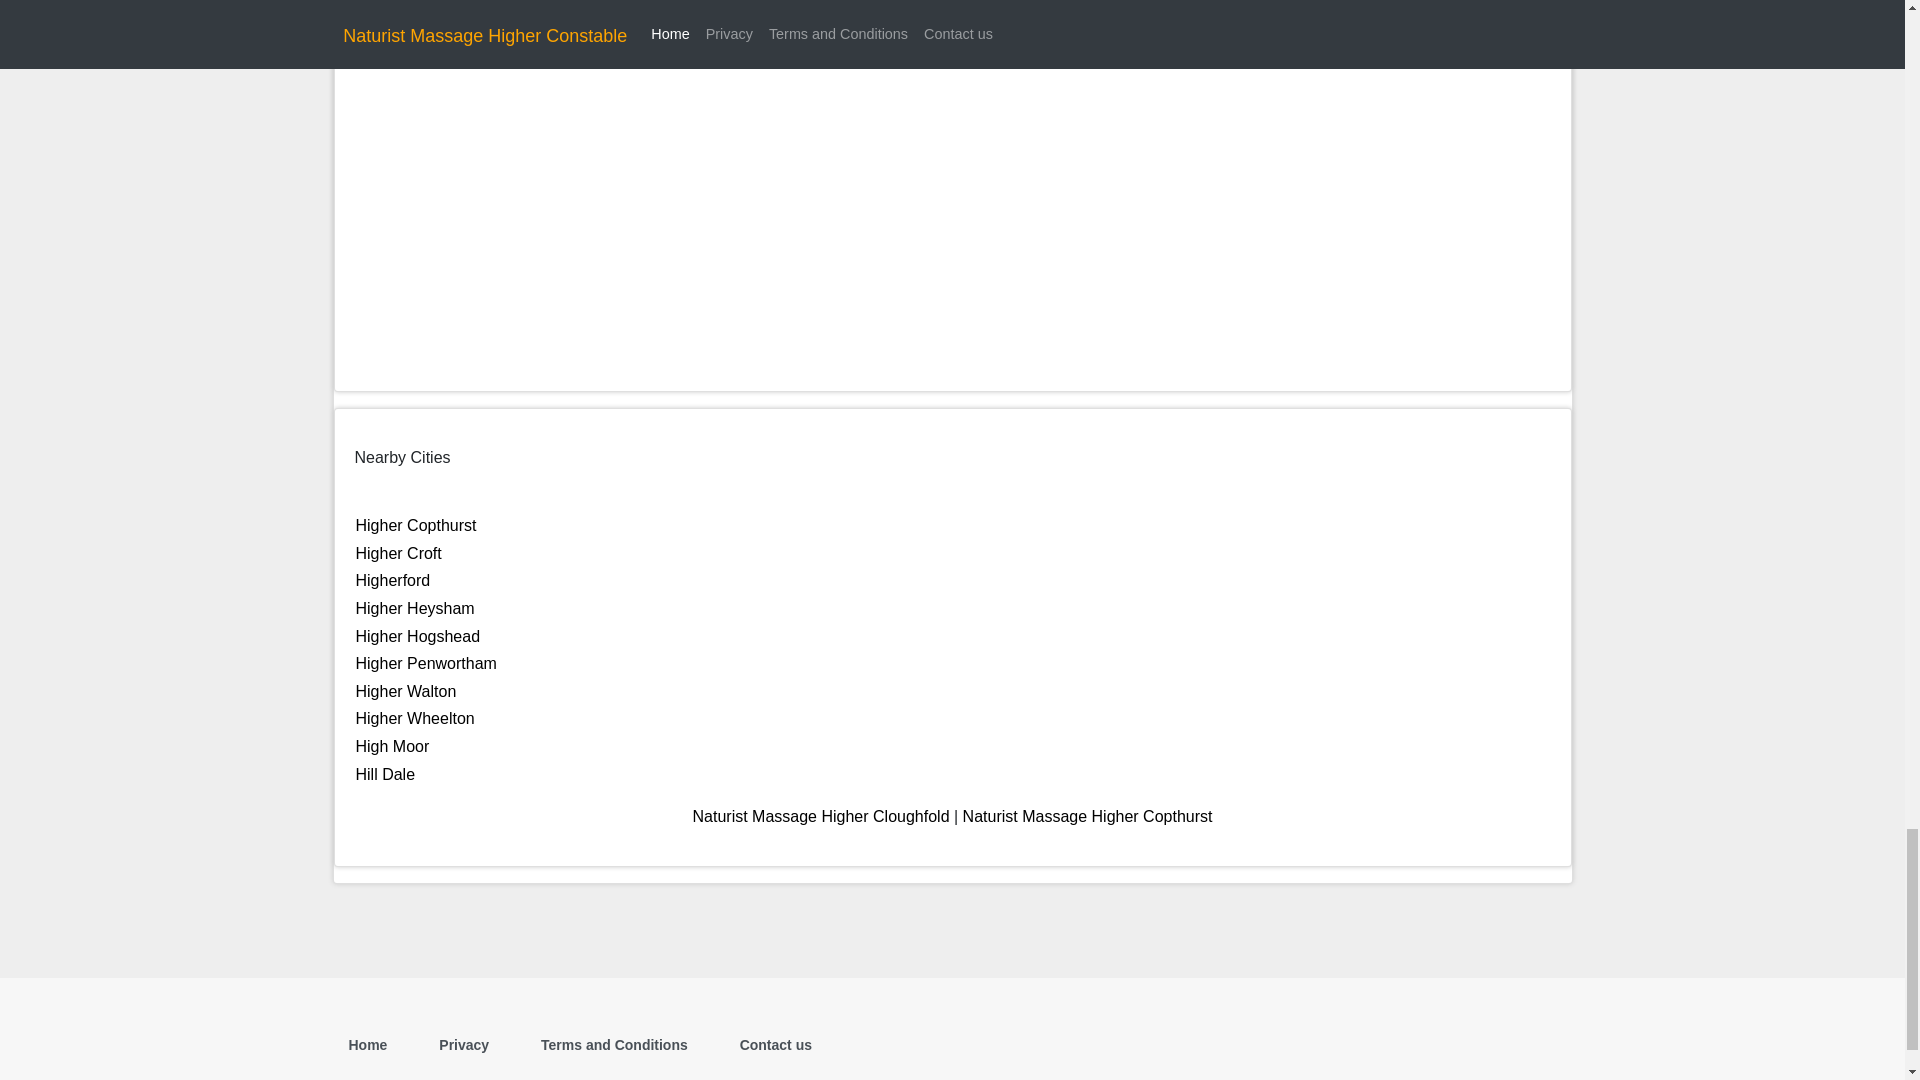  What do you see at coordinates (416, 525) in the screenshot?
I see `Higher Copthurst` at bounding box center [416, 525].